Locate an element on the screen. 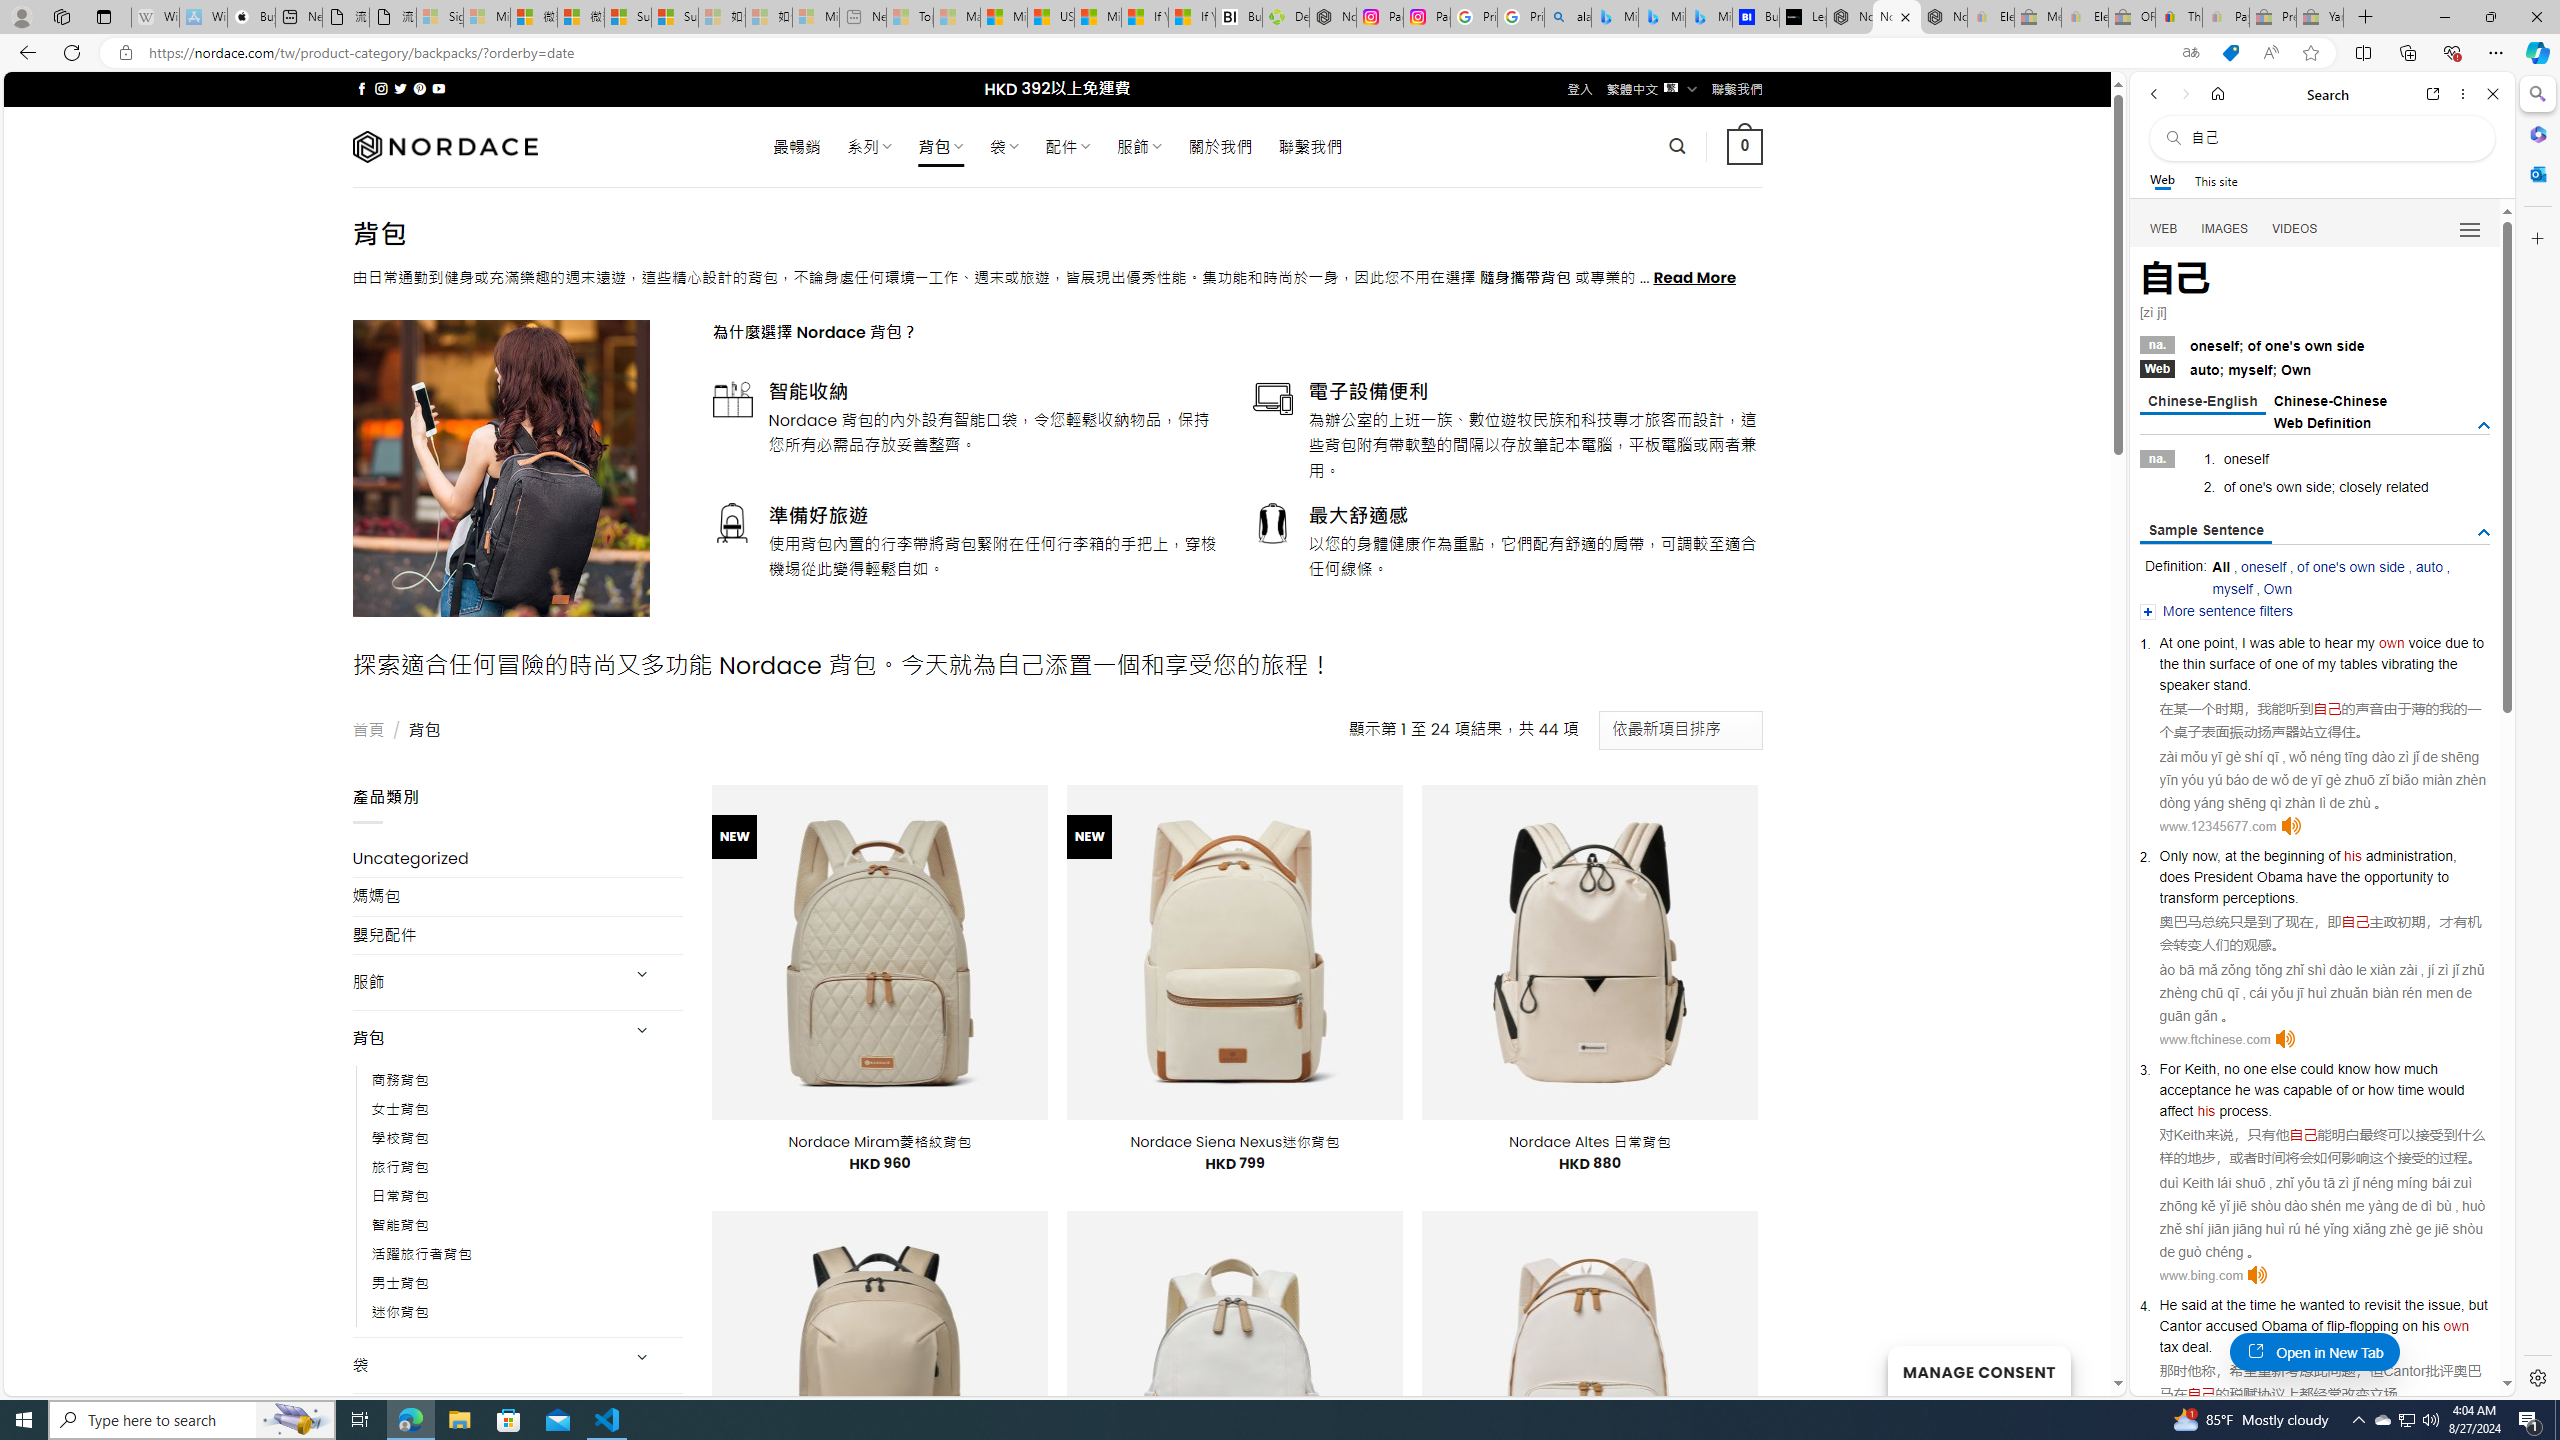 This screenshot has height=1440, width=2560. affect is located at coordinates (2176, 1110).